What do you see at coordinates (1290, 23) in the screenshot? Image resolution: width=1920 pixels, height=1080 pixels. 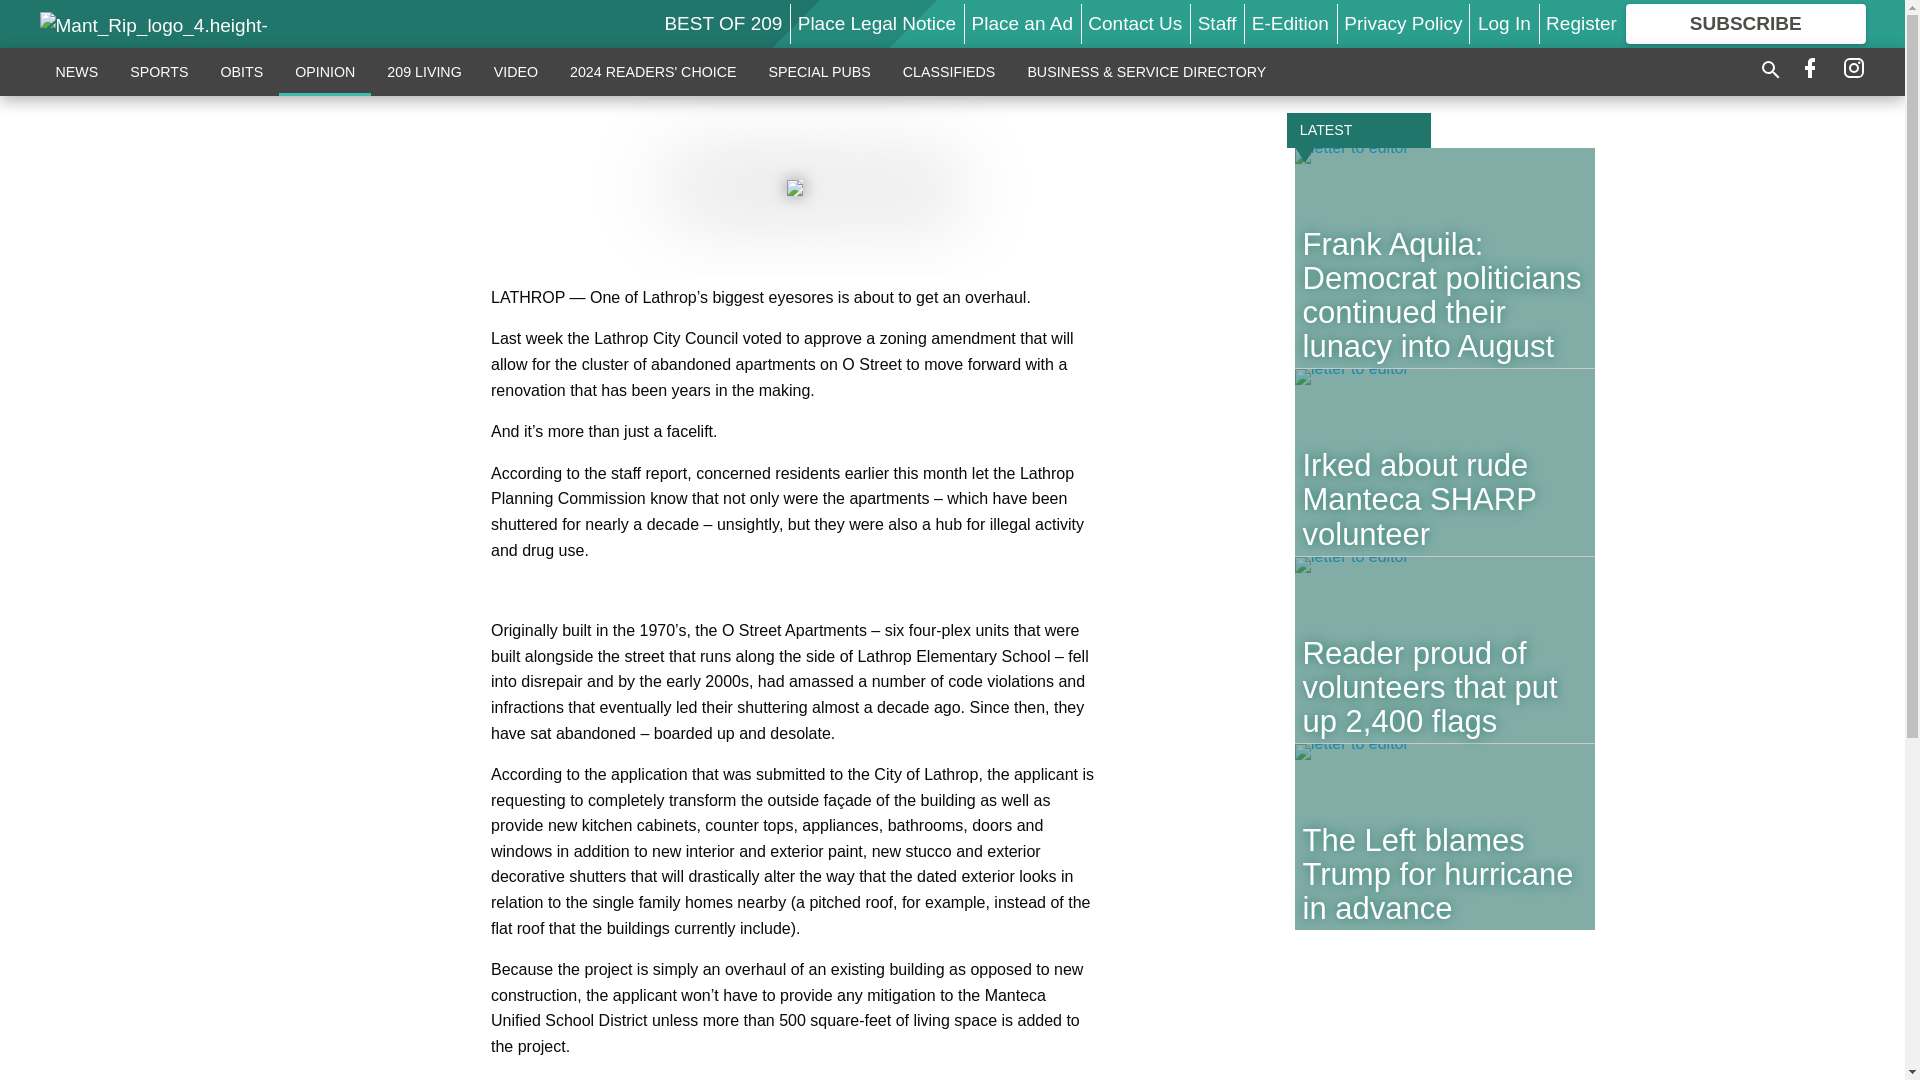 I see `E-Edition` at bounding box center [1290, 23].